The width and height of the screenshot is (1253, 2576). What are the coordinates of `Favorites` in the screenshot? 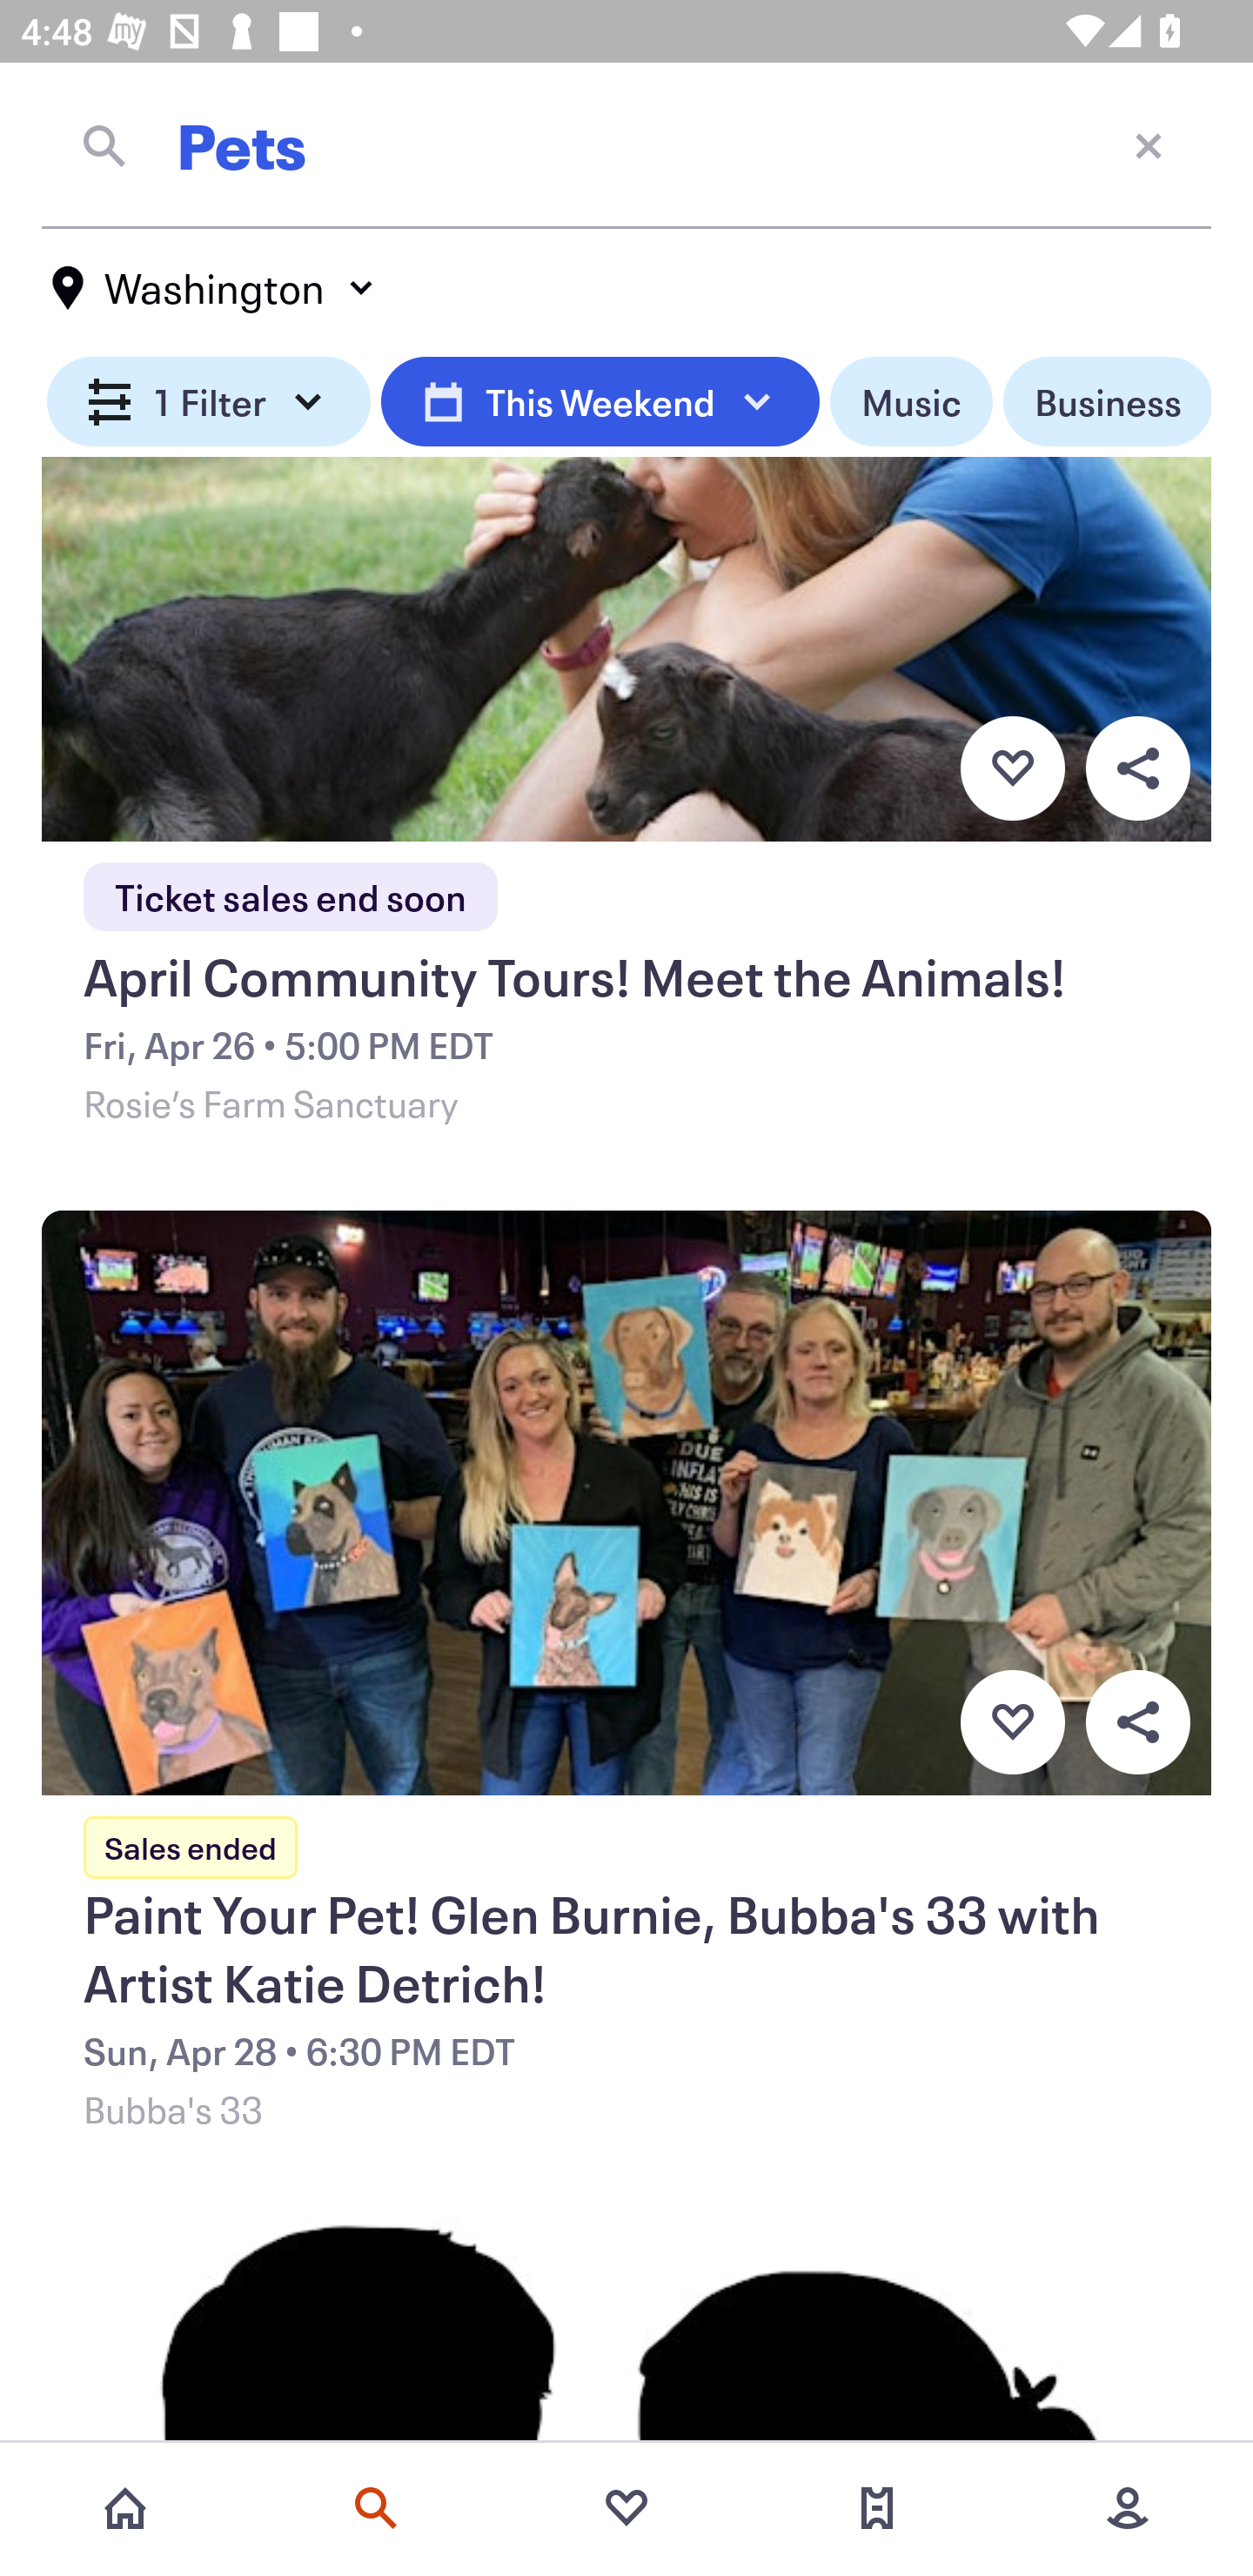 It's located at (626, 2508).